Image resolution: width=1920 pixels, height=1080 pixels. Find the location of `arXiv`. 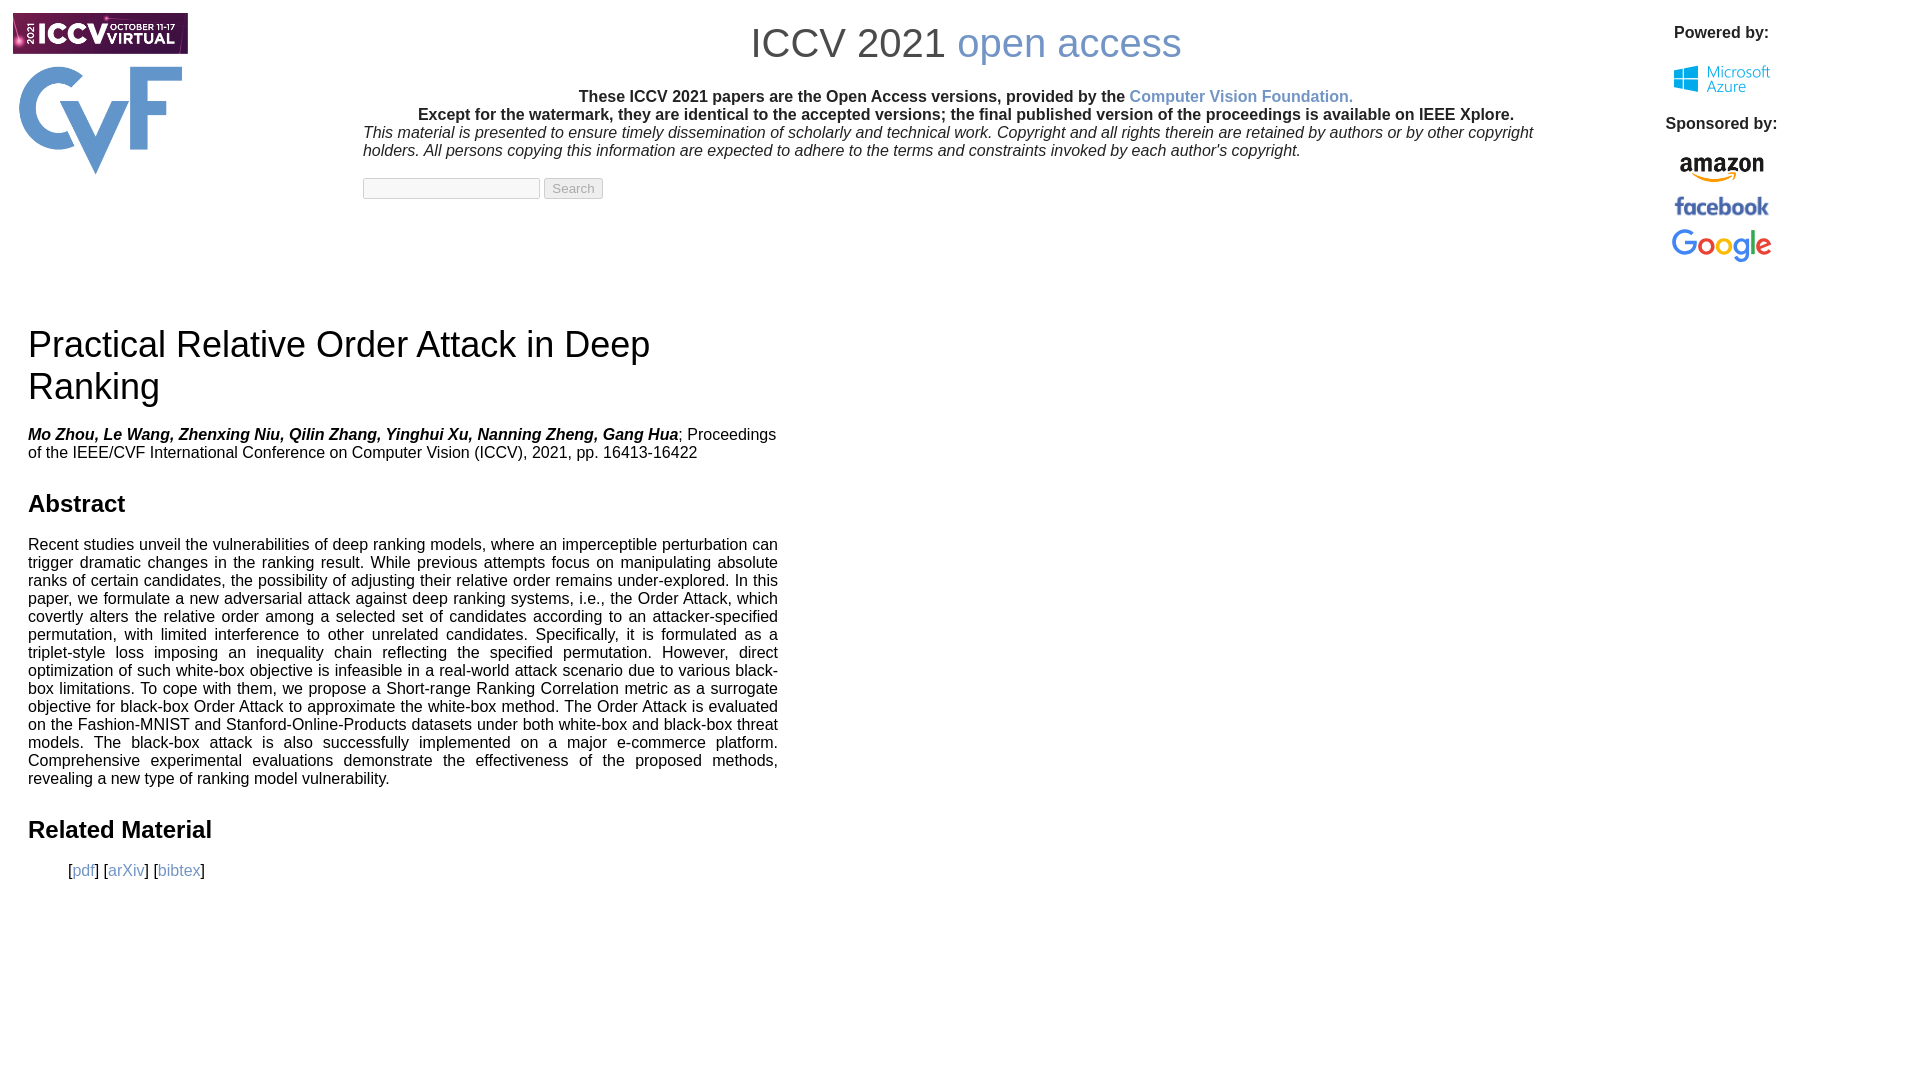

arXiv is located at coordinates (126, 870).